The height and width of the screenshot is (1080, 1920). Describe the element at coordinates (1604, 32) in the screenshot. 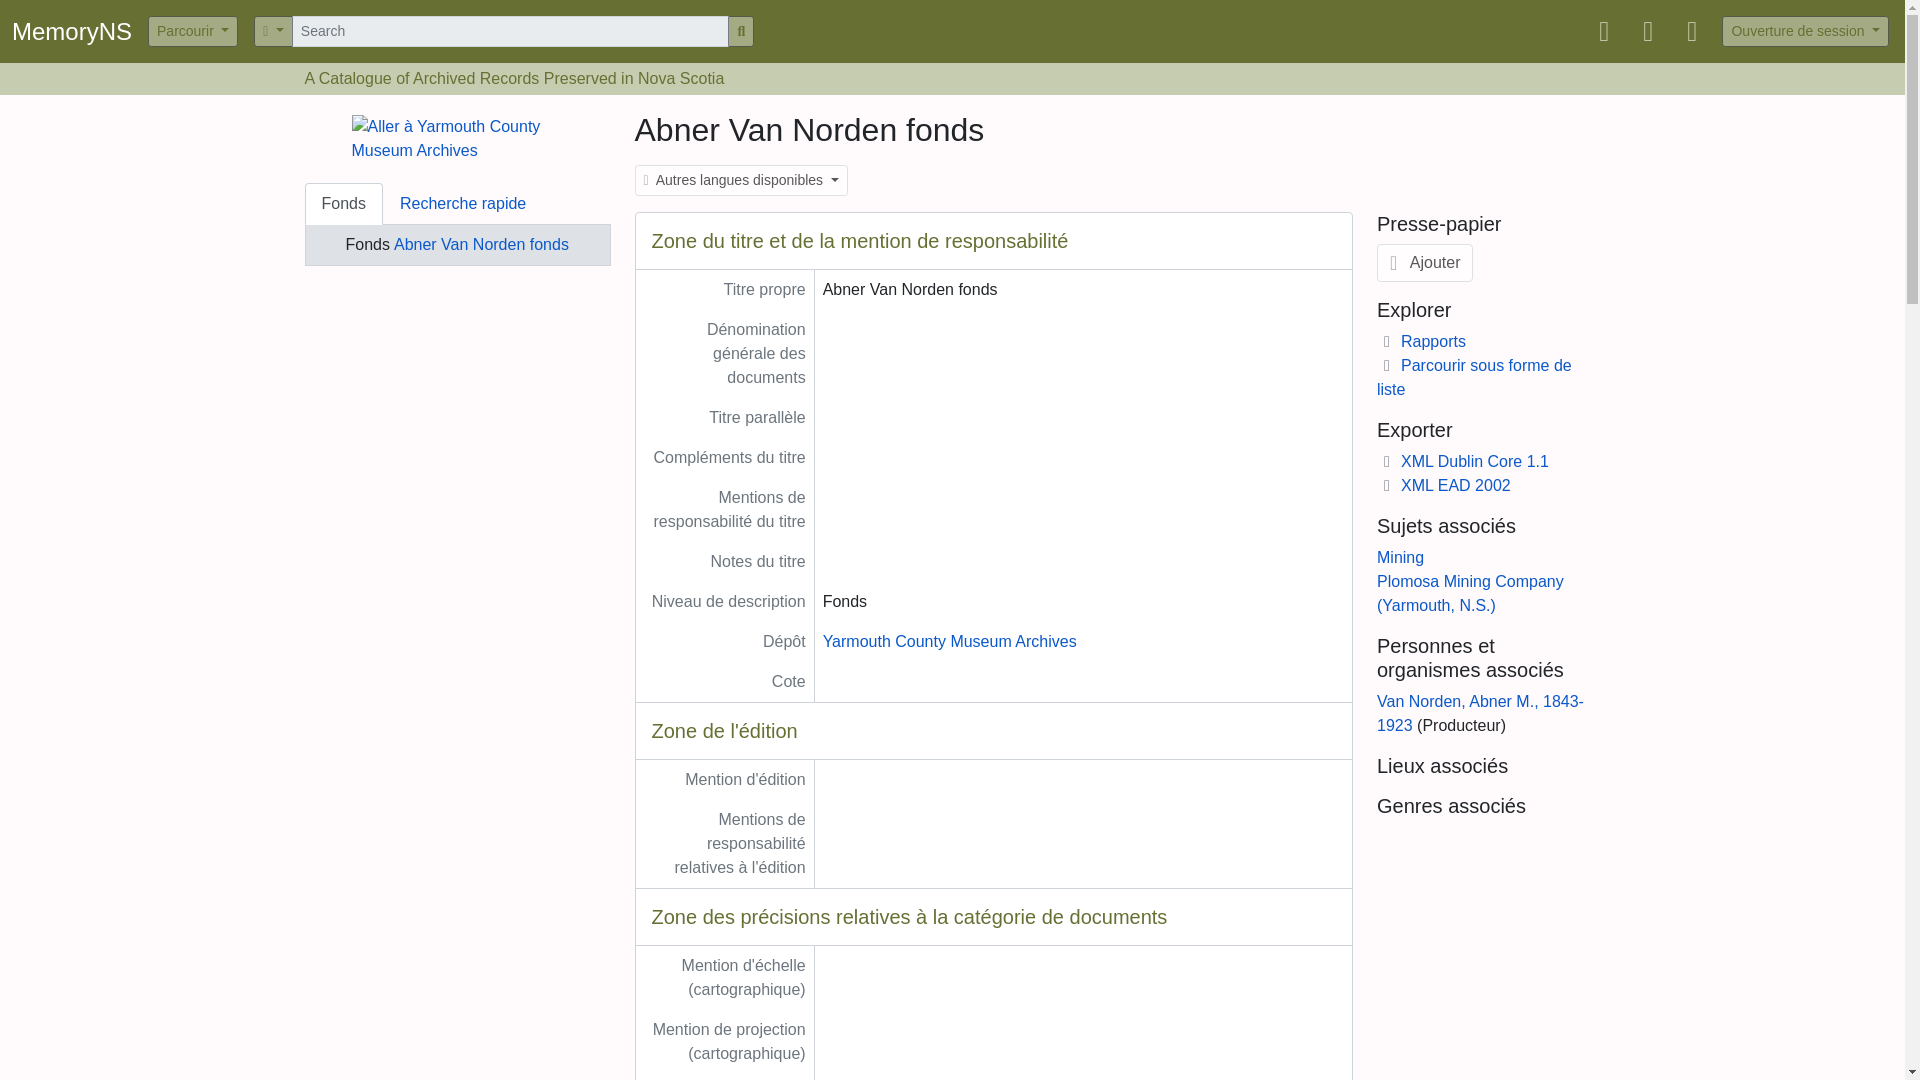

I see `Clipboard` at that location.